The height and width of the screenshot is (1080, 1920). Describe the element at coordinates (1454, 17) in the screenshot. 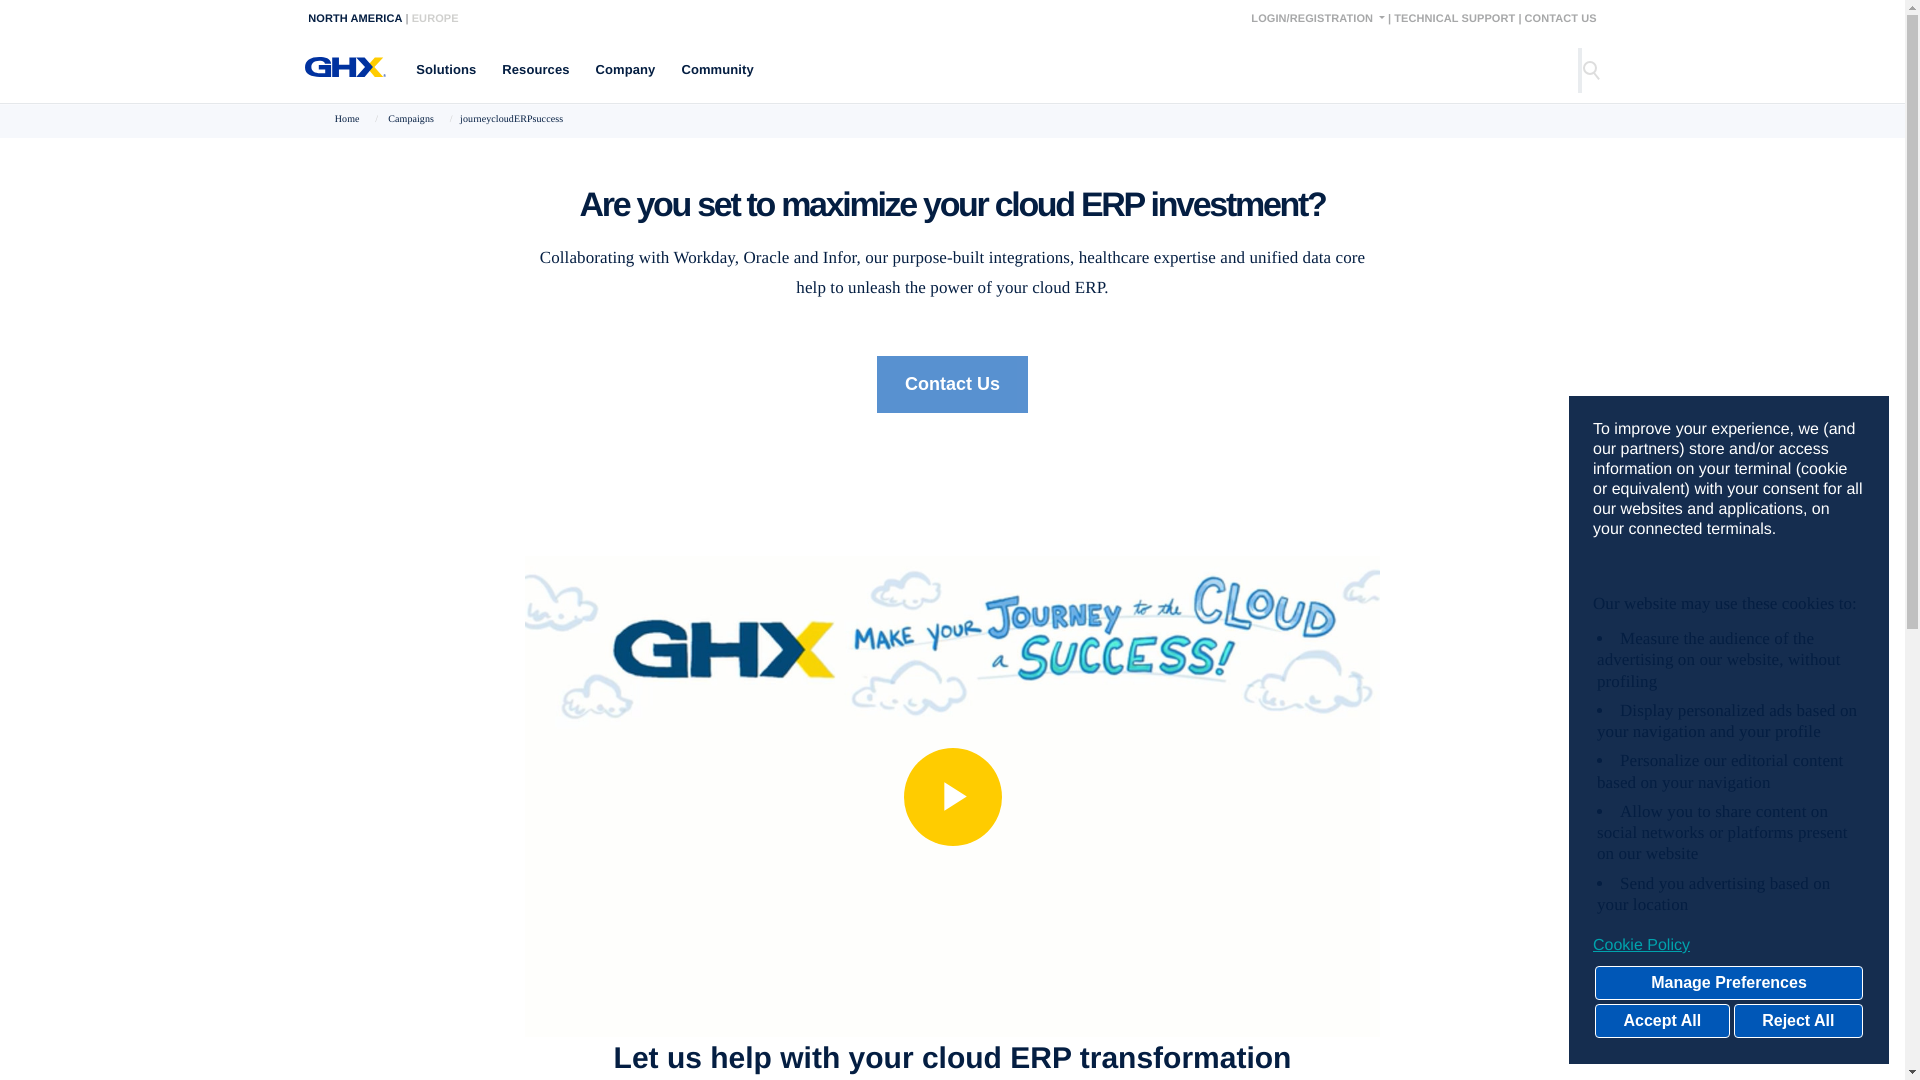

I see `TECHNICAL SUPPORT` at that location.